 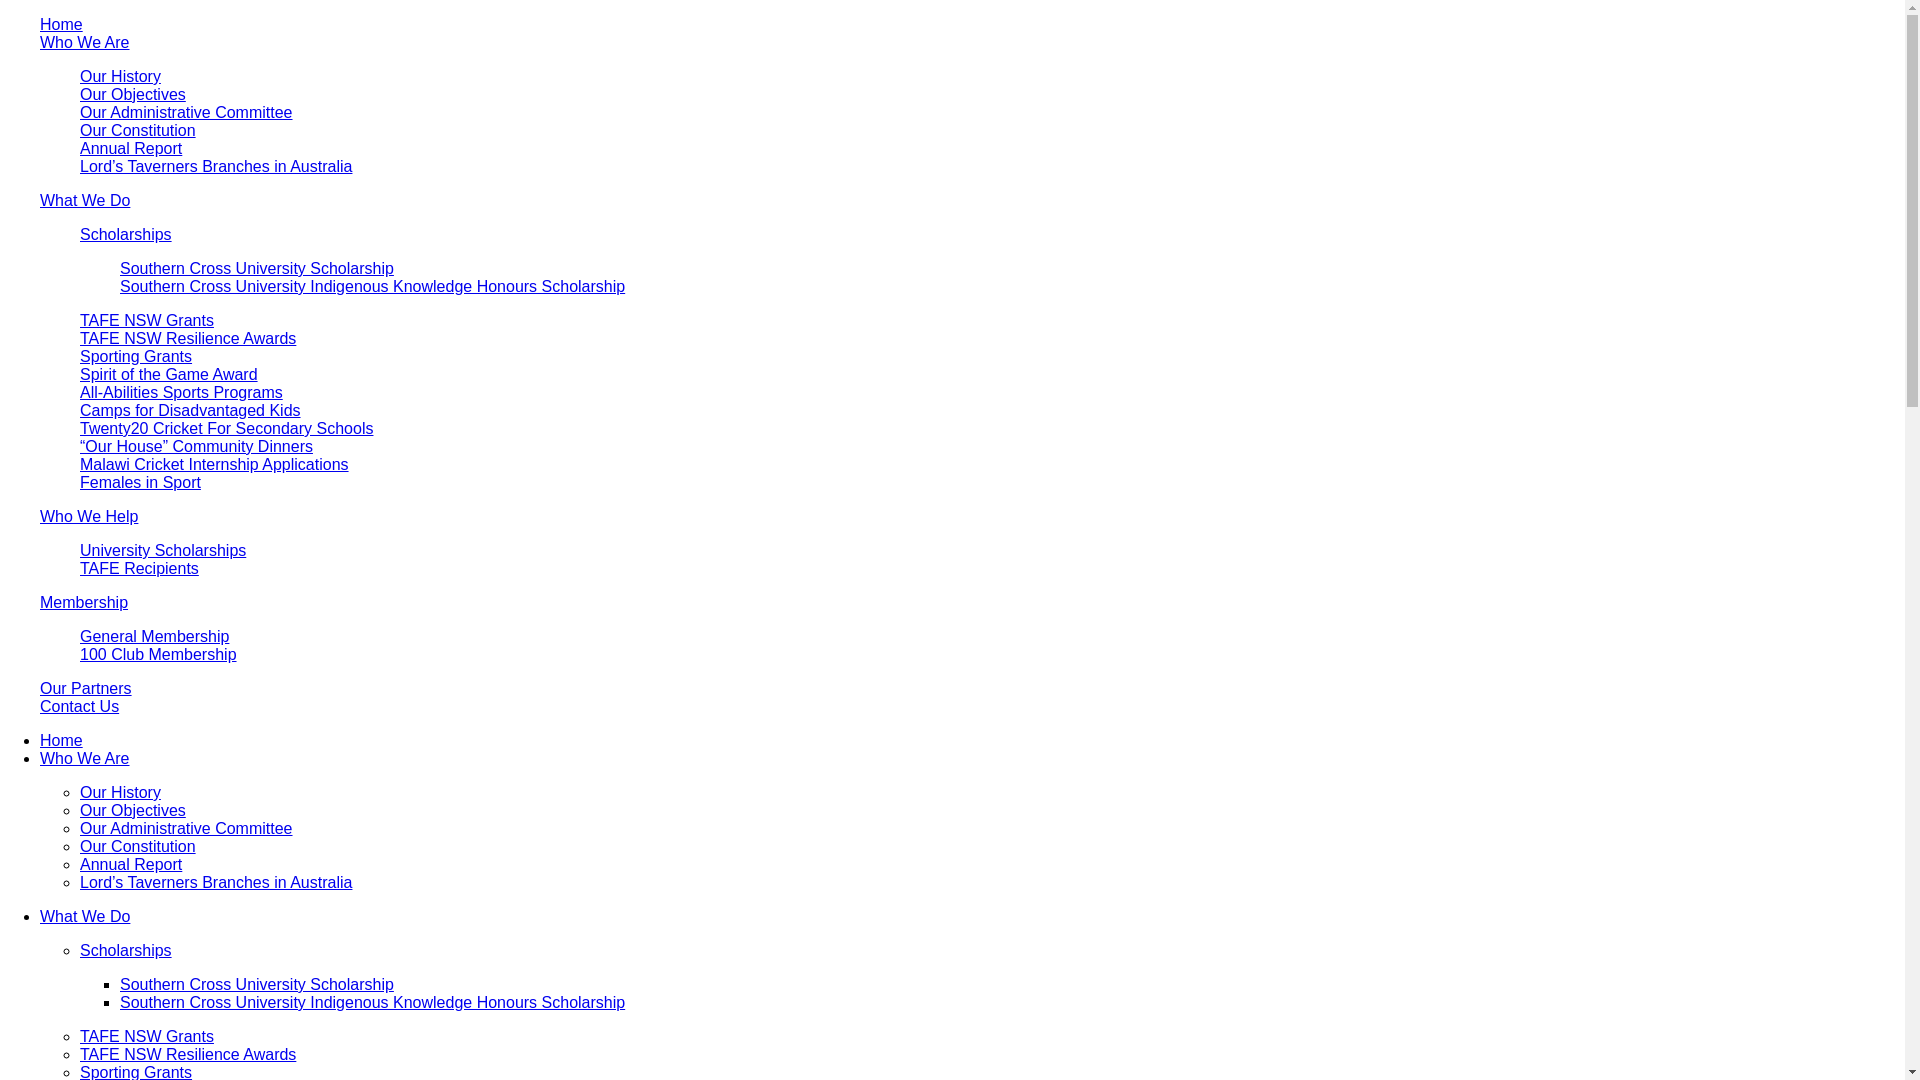 What do you see at coordinates (188, 1054) in the screenshot?
I see `TAFE NSW Resilience Awards` at bounding box center [188, 1054].